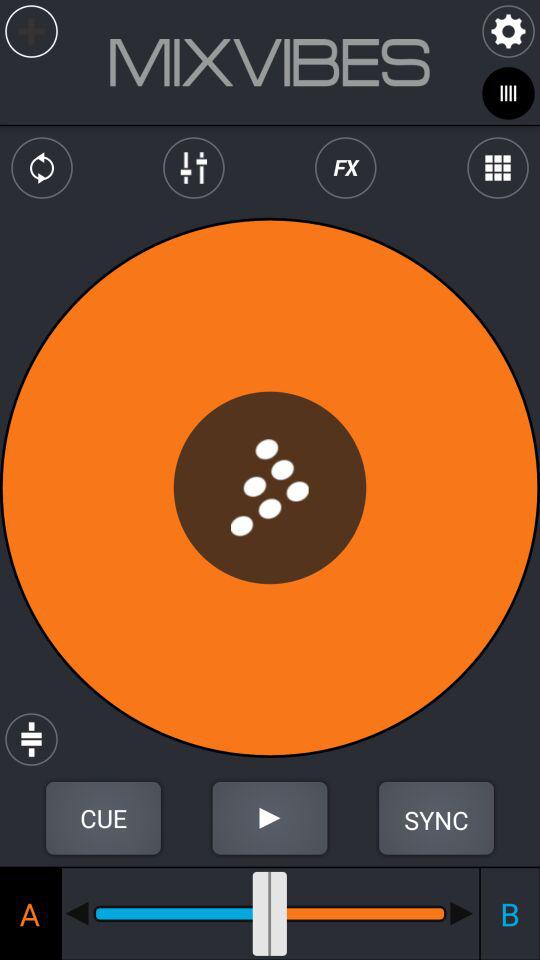  Describe the element at coordinates (30, 913) in the screenshot. I see `swipe to the a` at that location.